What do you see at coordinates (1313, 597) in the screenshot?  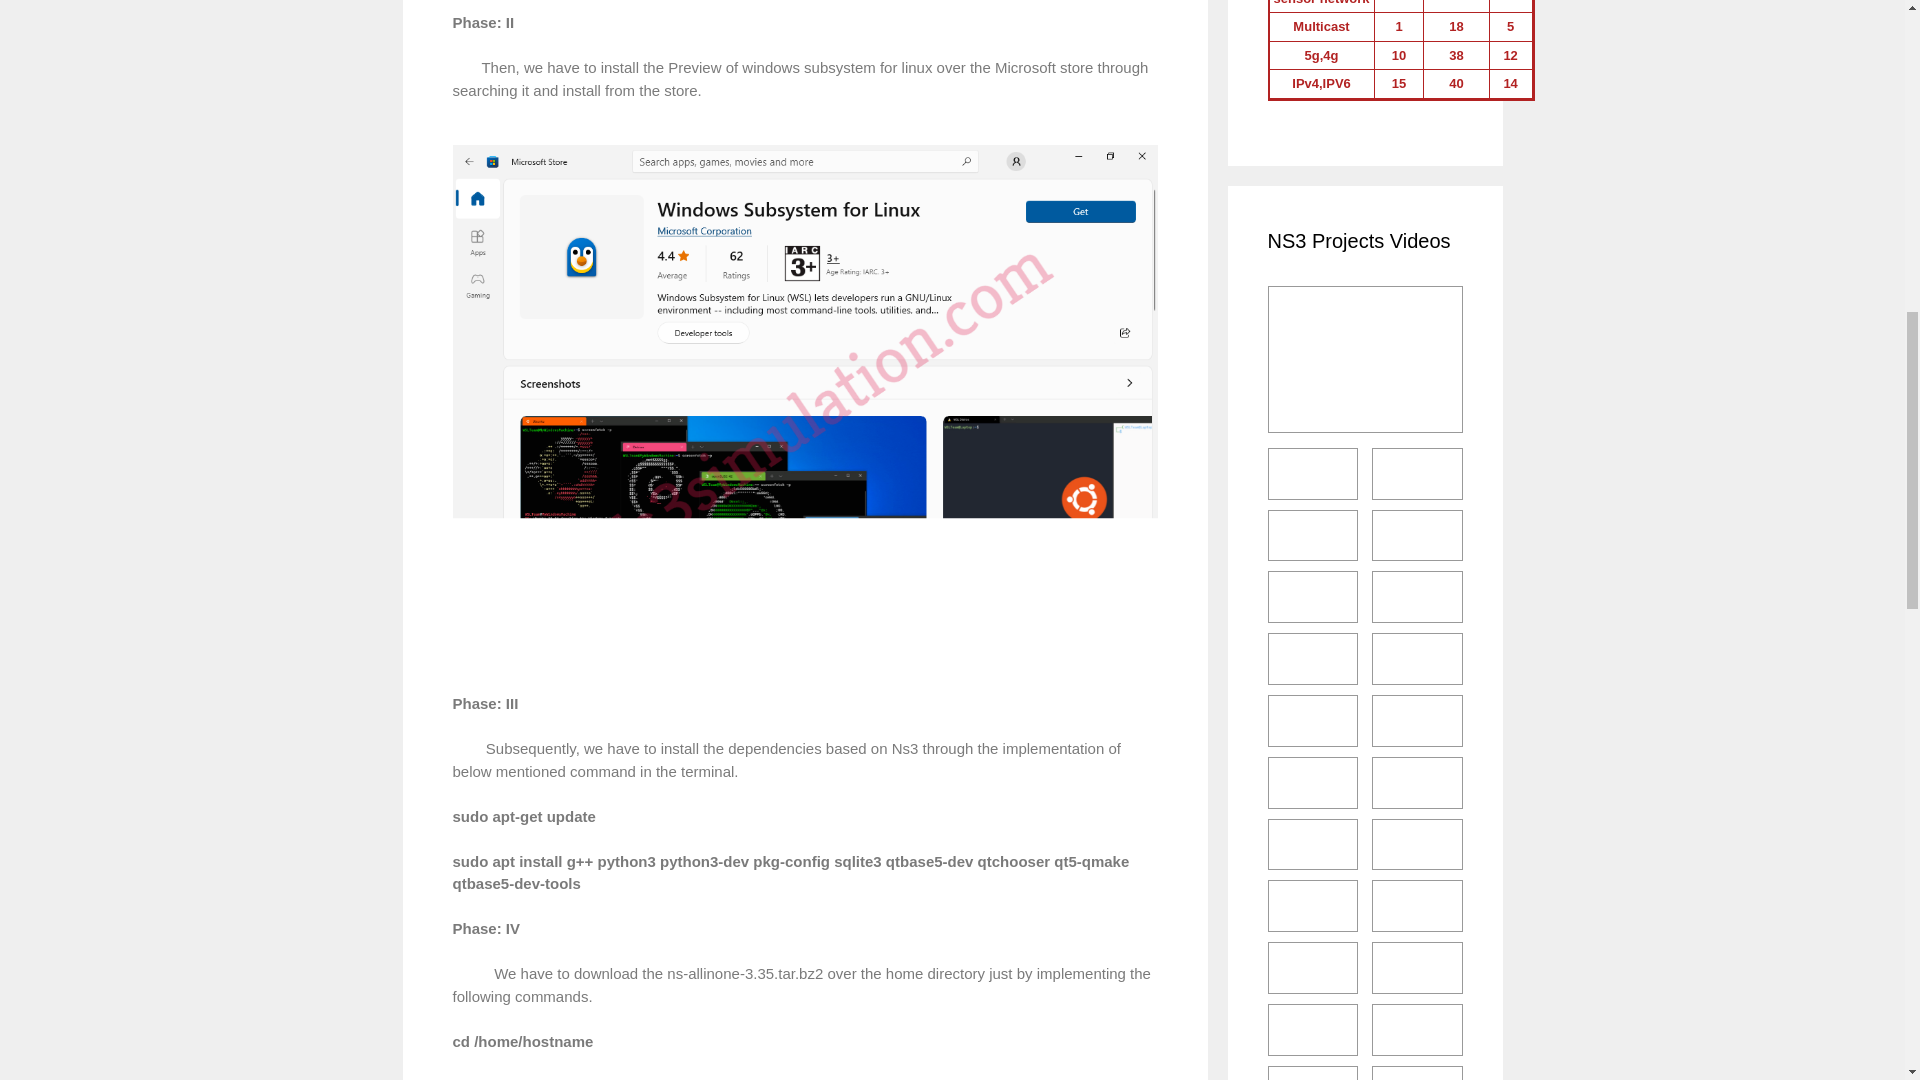 I see `Comparative Analysis of OLSR Routing Protocols` at bounding box center [1313, 597].